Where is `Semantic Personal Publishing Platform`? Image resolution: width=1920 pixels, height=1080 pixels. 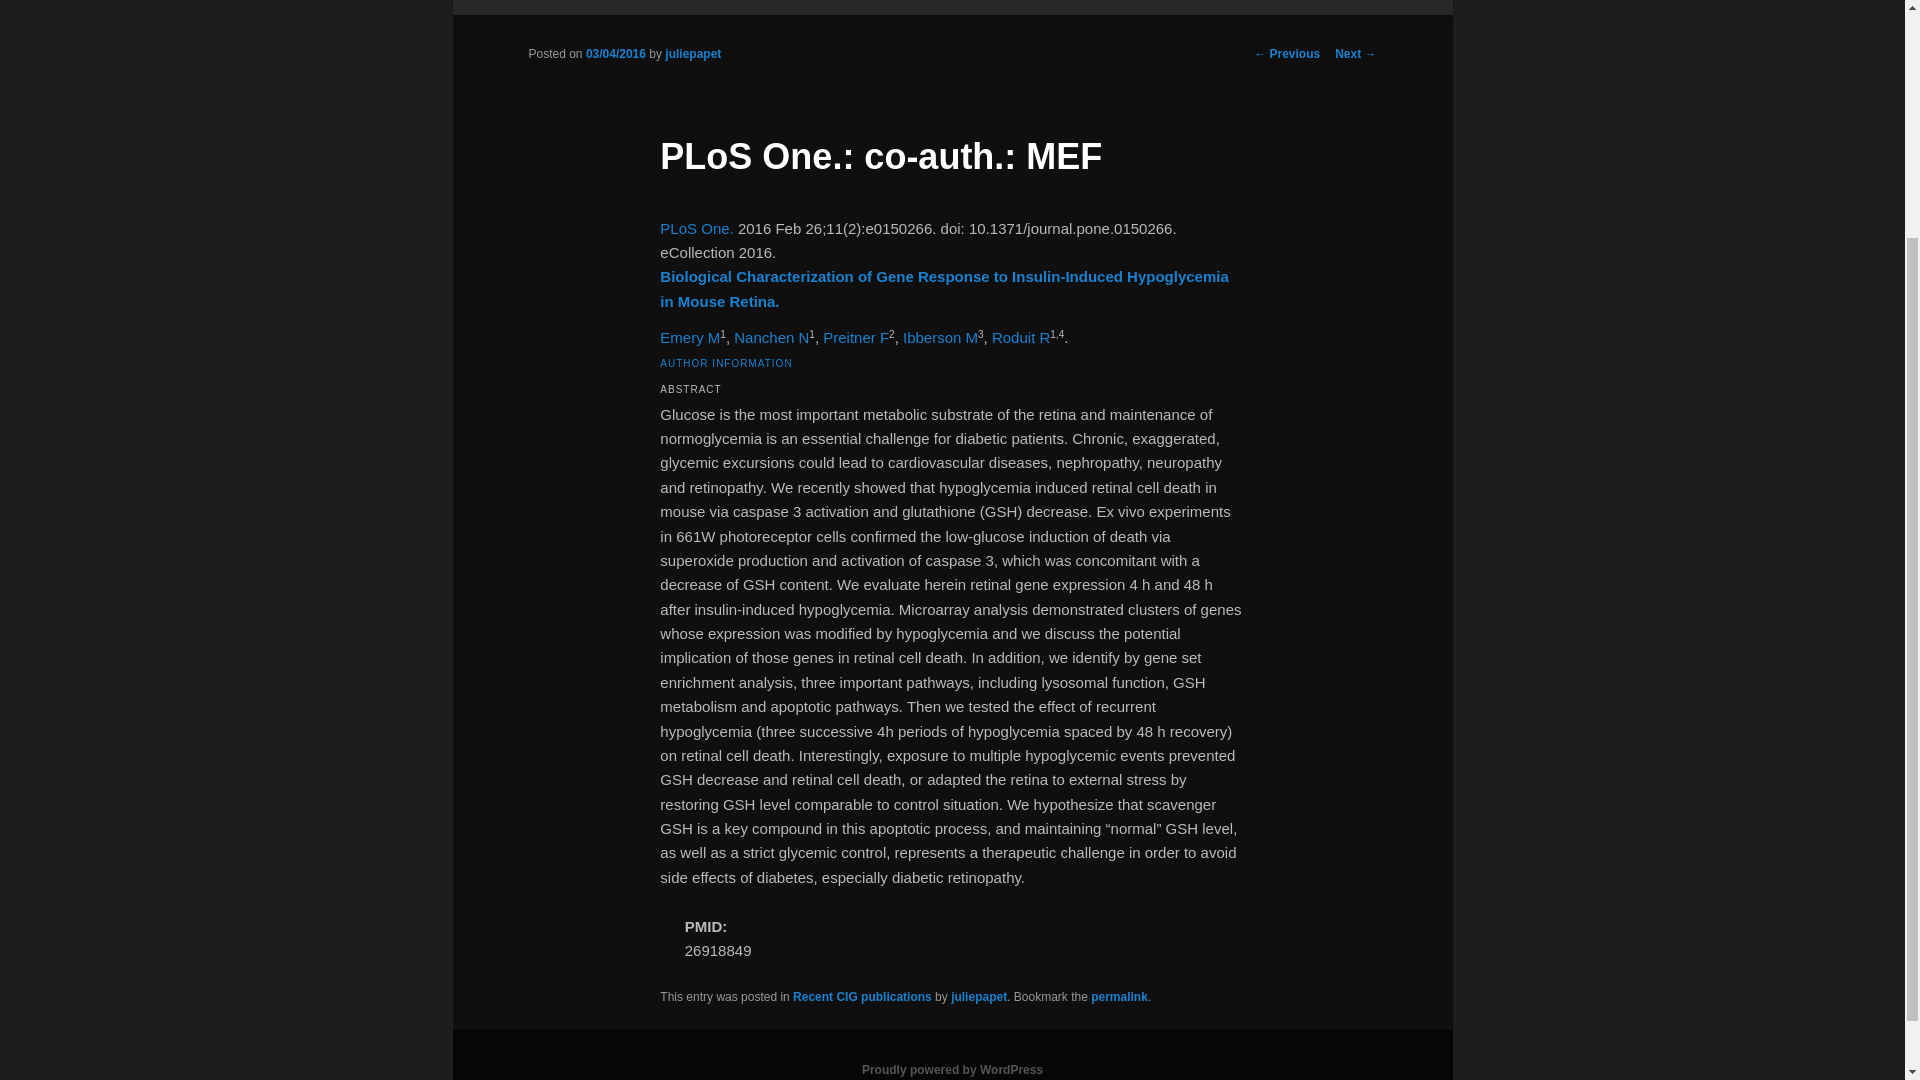 Semantic Personal Publishing Platform is located at coordinates (952, 1069).